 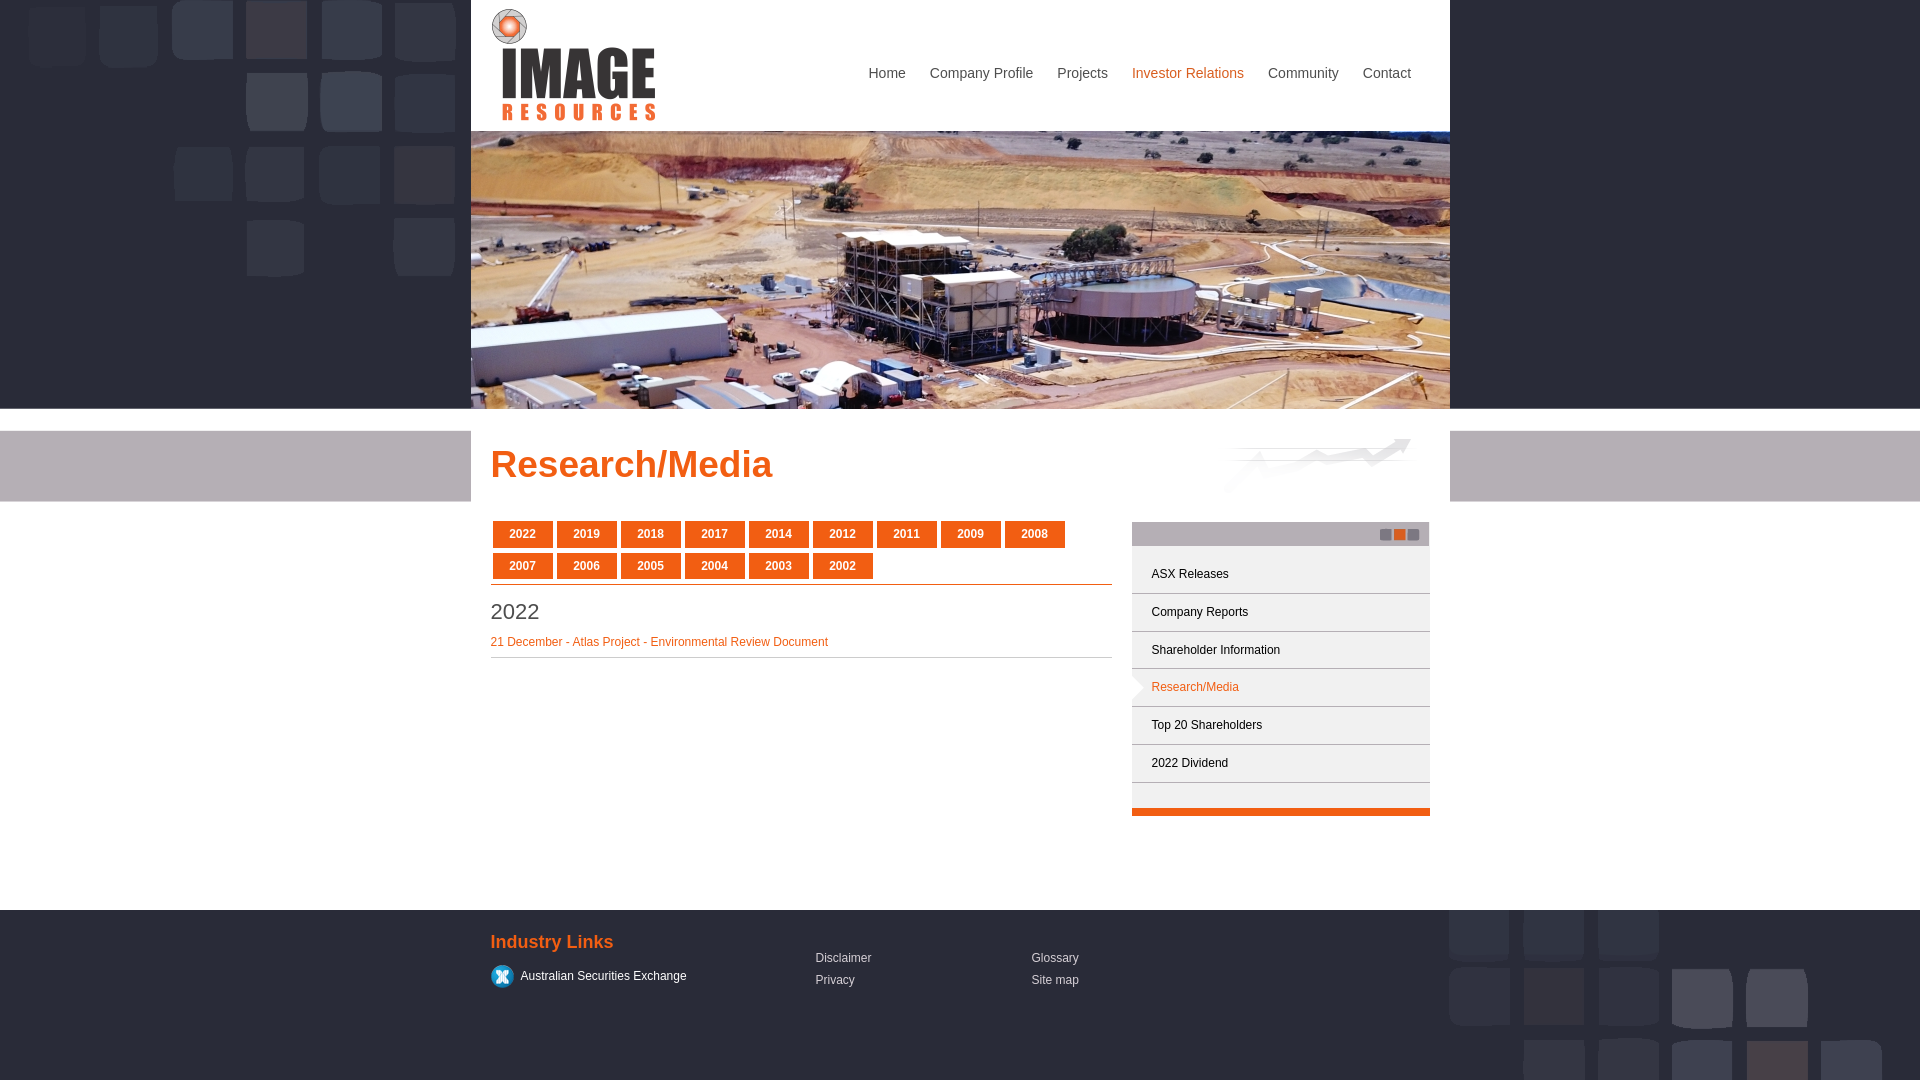 What do you see at coordinates (1281, 574) in the screenshot?
I see `ASX Releases` at bounding box center [1281, 574].